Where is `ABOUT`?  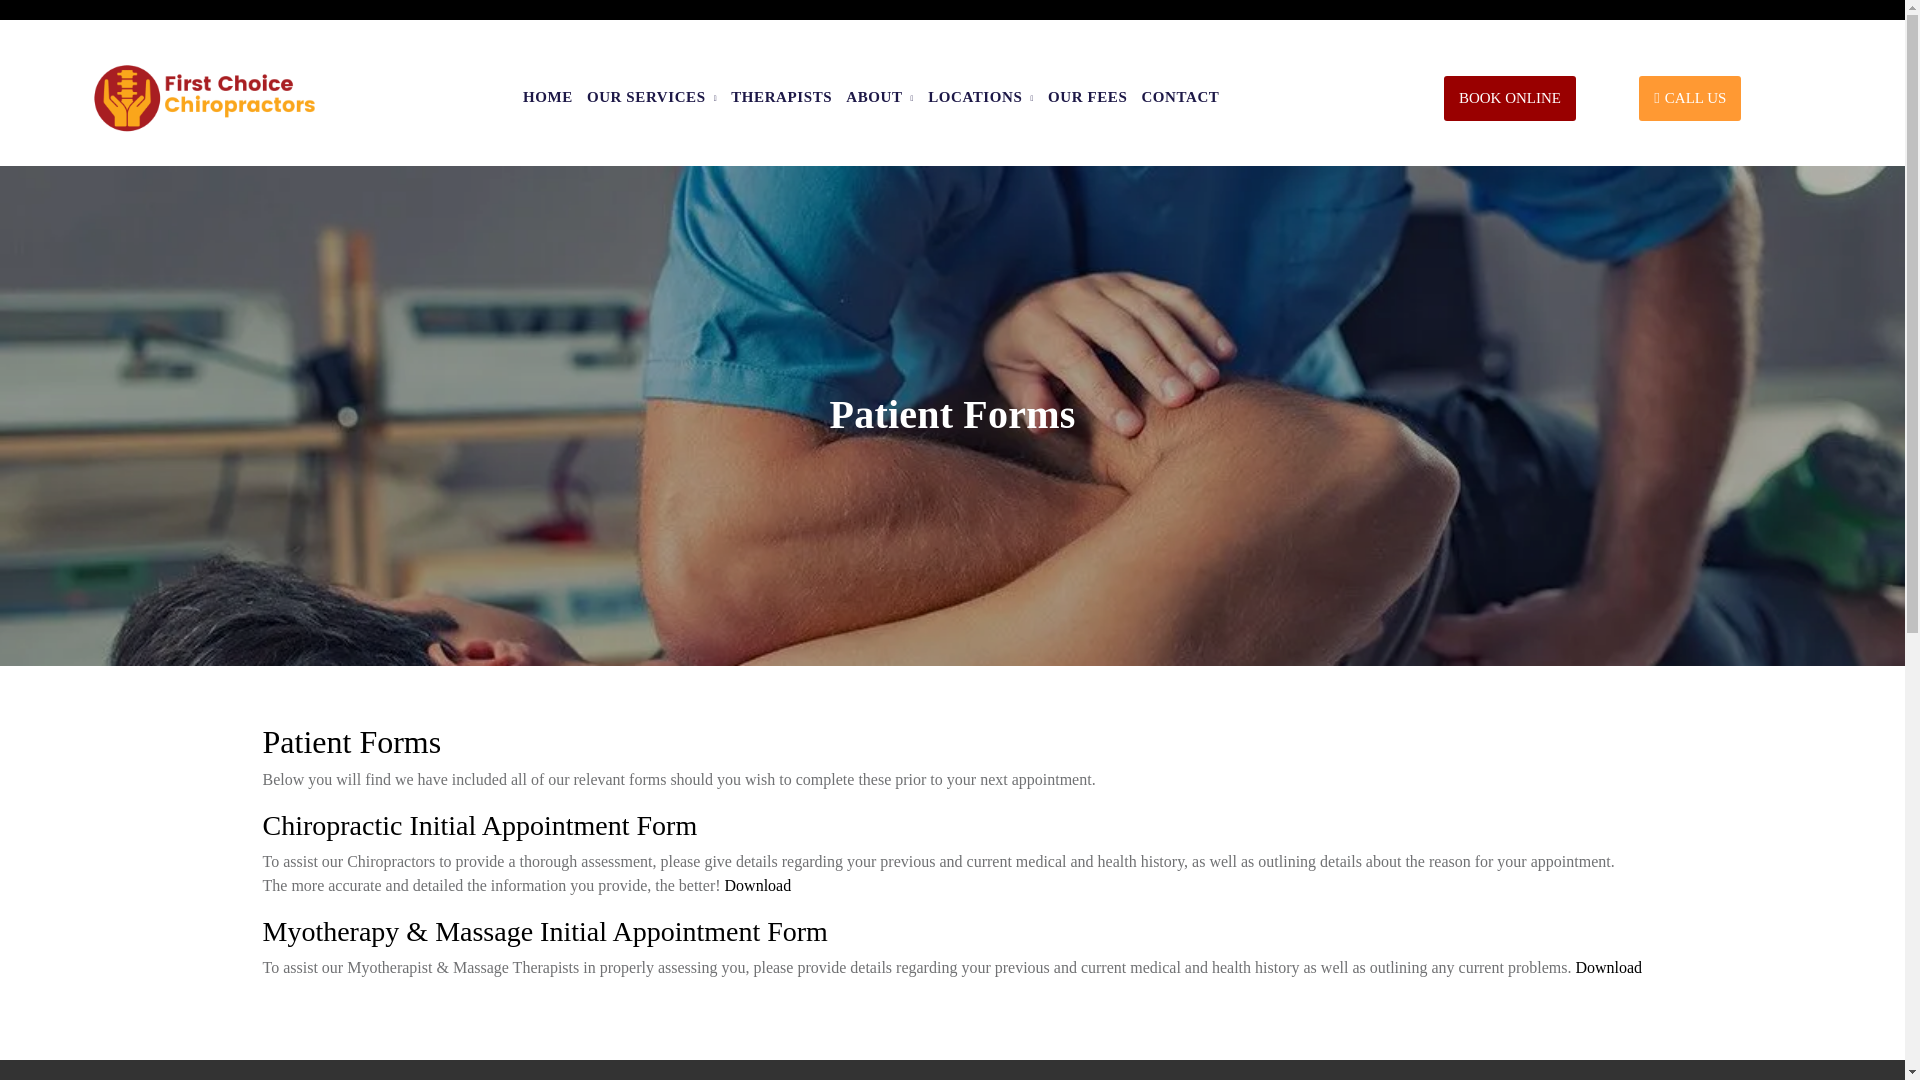 ABOUT is located at coordinates (880, 96).